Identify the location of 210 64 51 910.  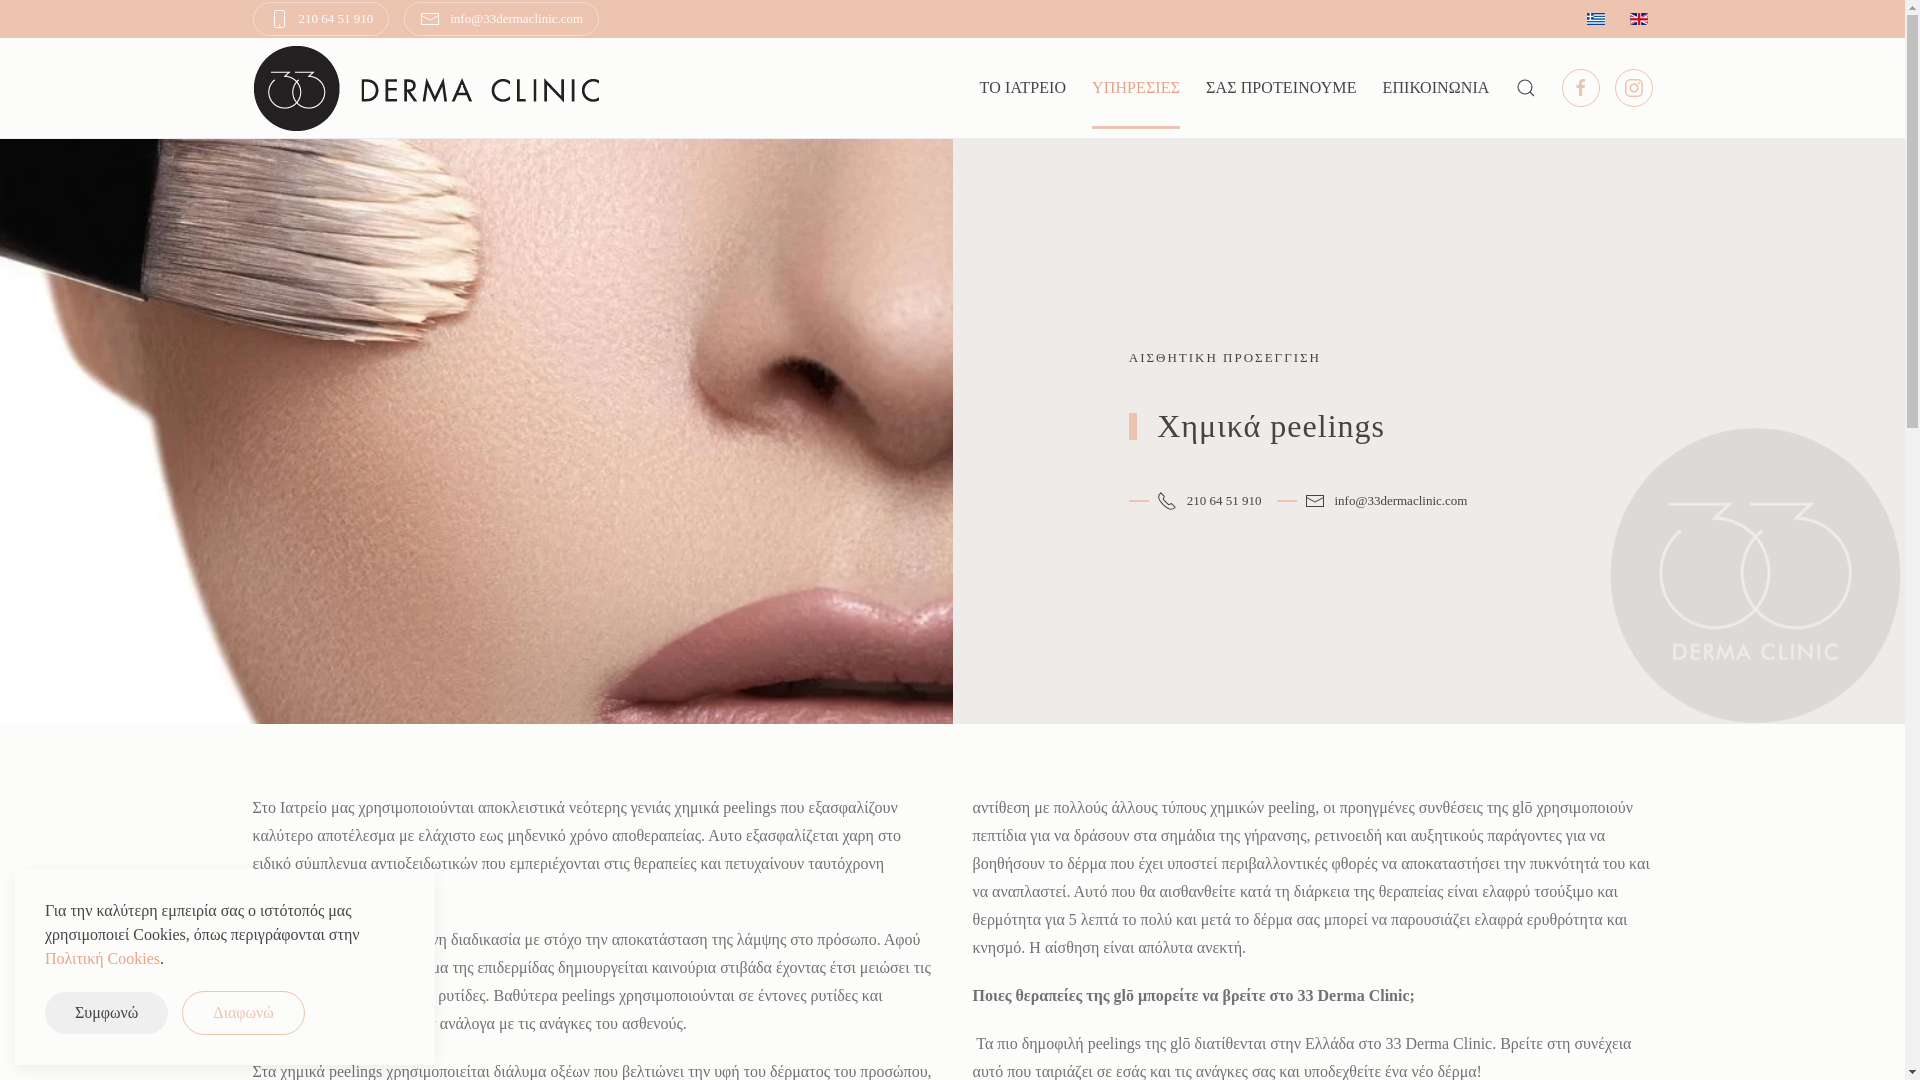
(1196, 502).